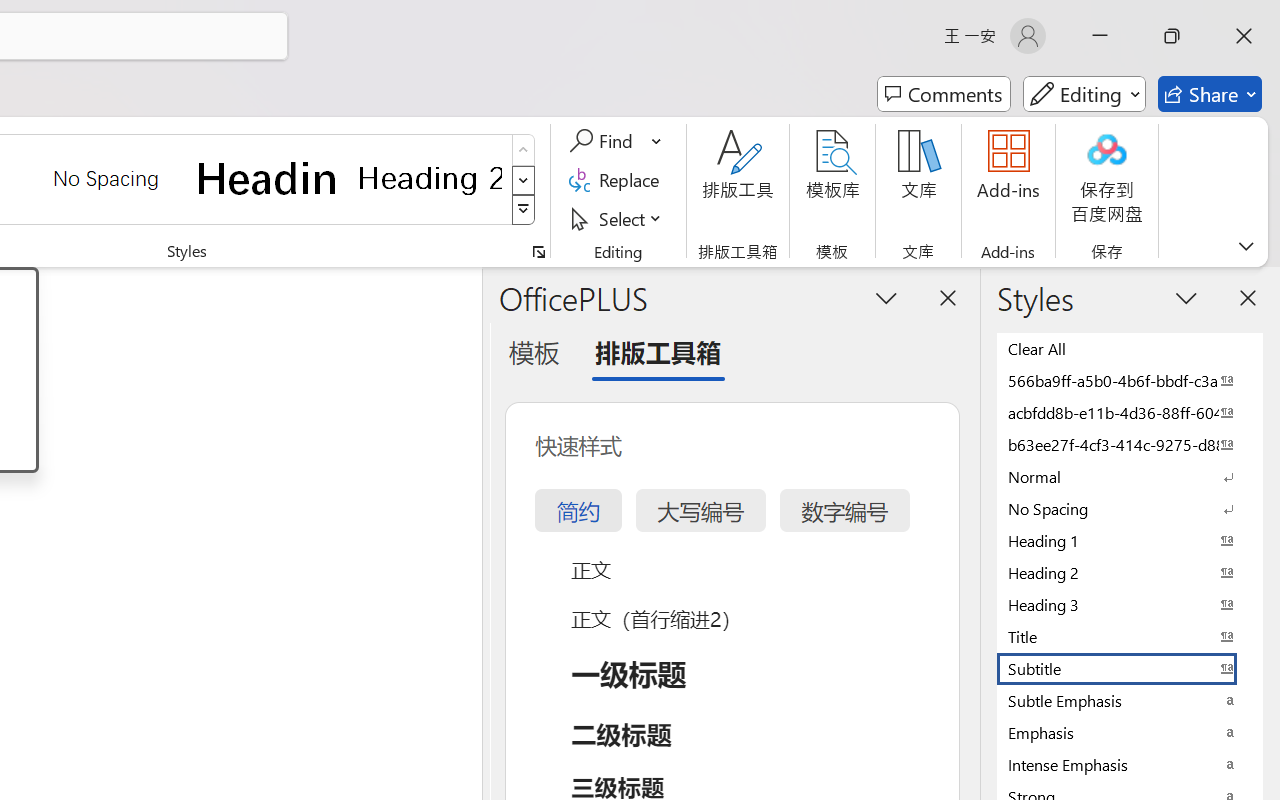 This screenshot has width=1280, height=800. I want to click on Minimize, so click(1100, 36).